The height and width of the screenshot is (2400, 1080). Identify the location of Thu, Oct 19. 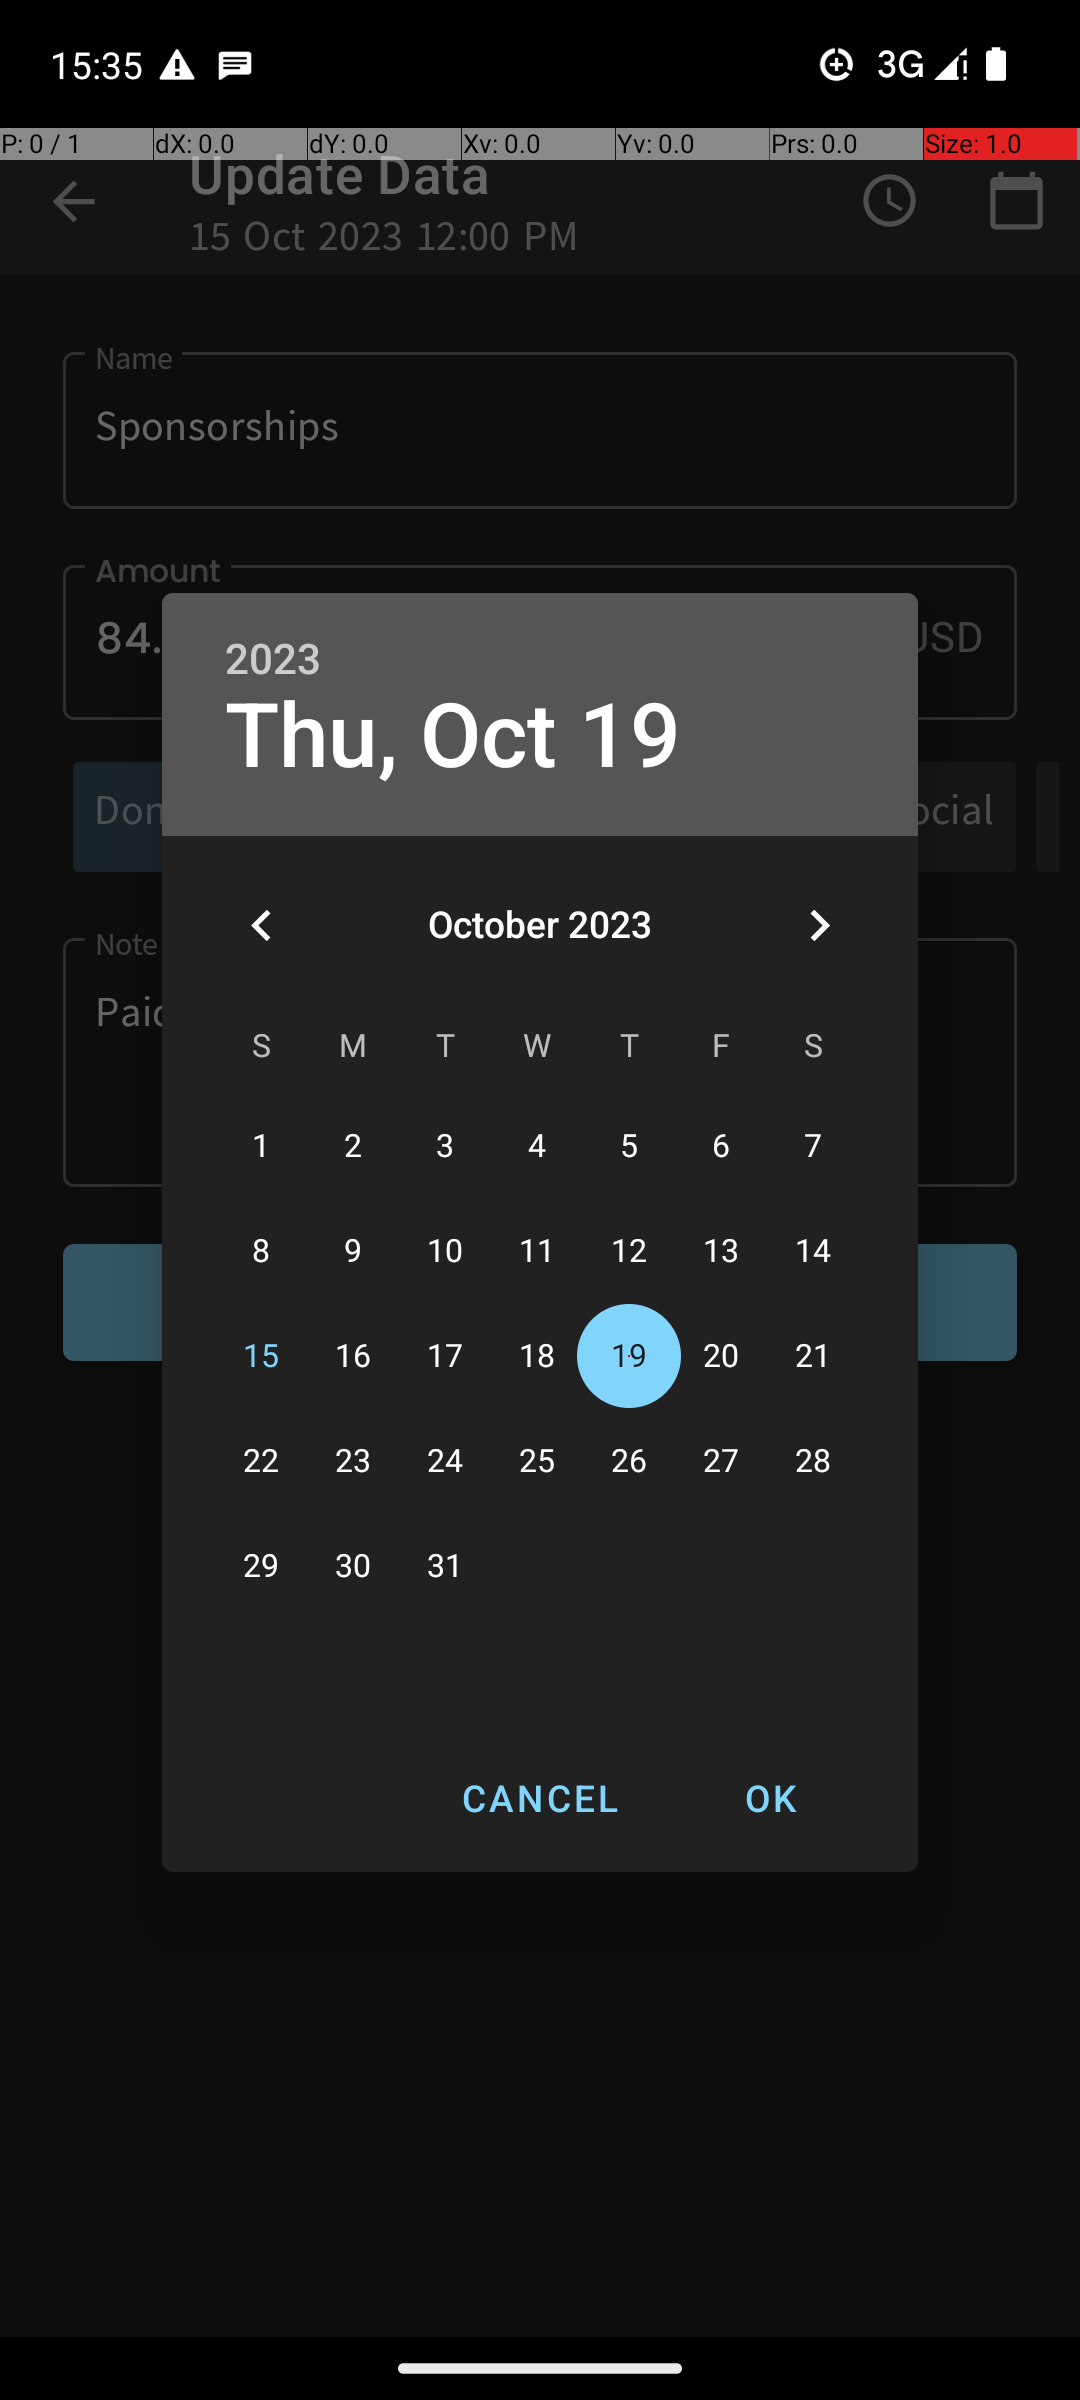
(453, 736).